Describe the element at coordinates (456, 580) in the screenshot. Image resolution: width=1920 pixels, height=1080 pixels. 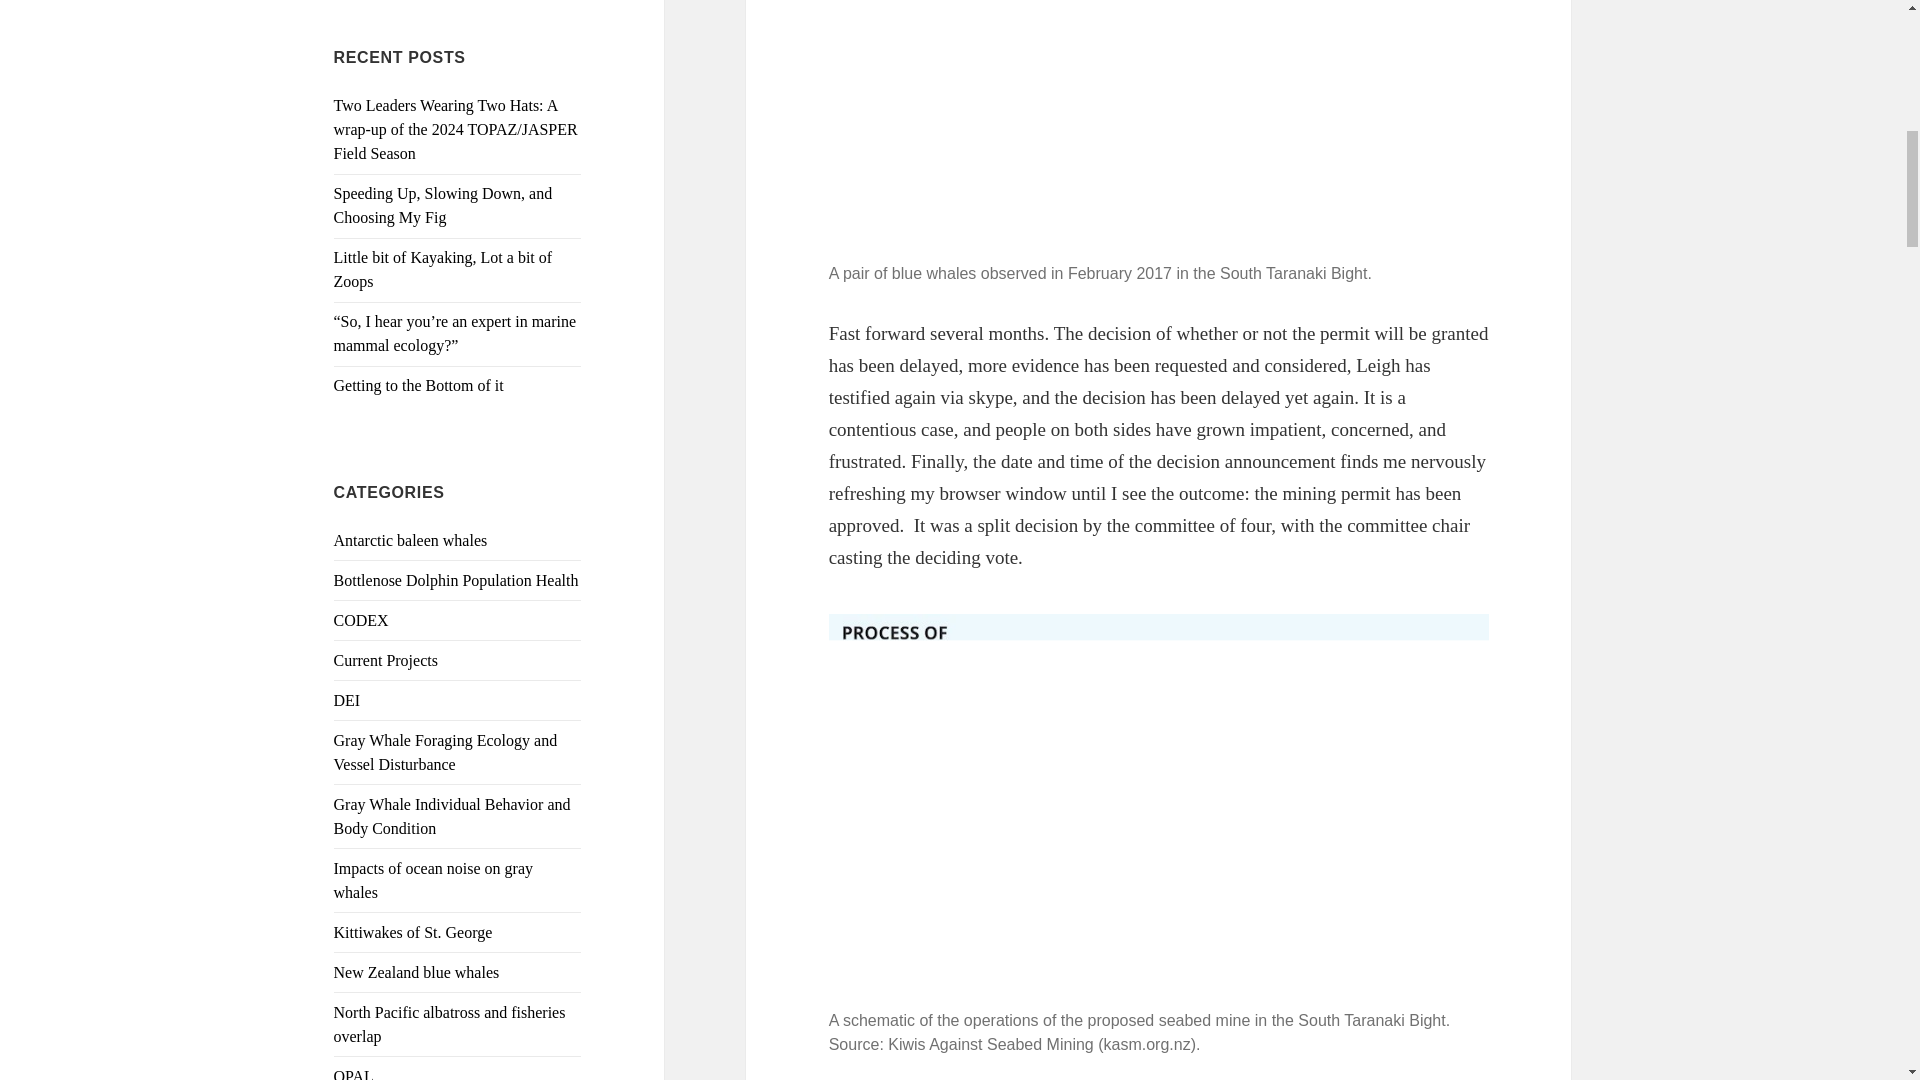
I see `Bottlenose Dolphin Population Health` at that location.